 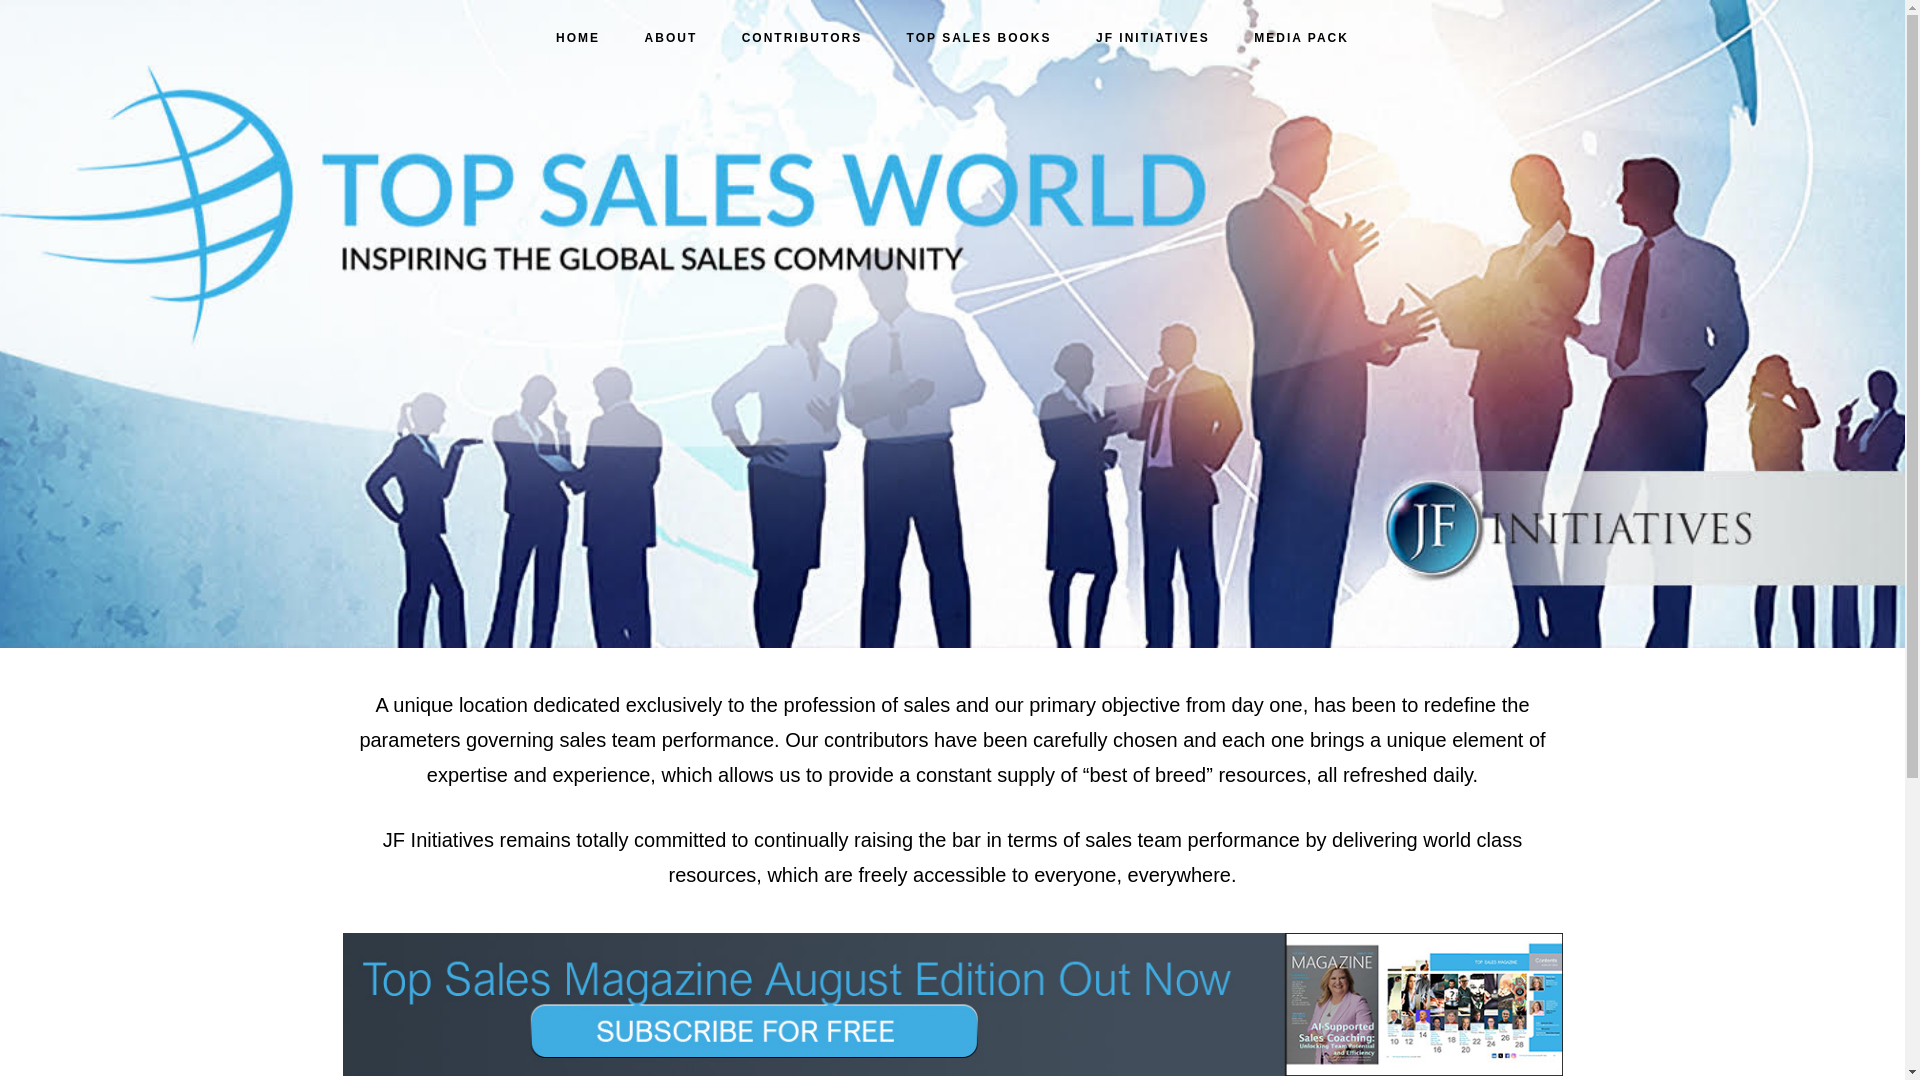 I want to click on HOME, so click(x=578, y=38).